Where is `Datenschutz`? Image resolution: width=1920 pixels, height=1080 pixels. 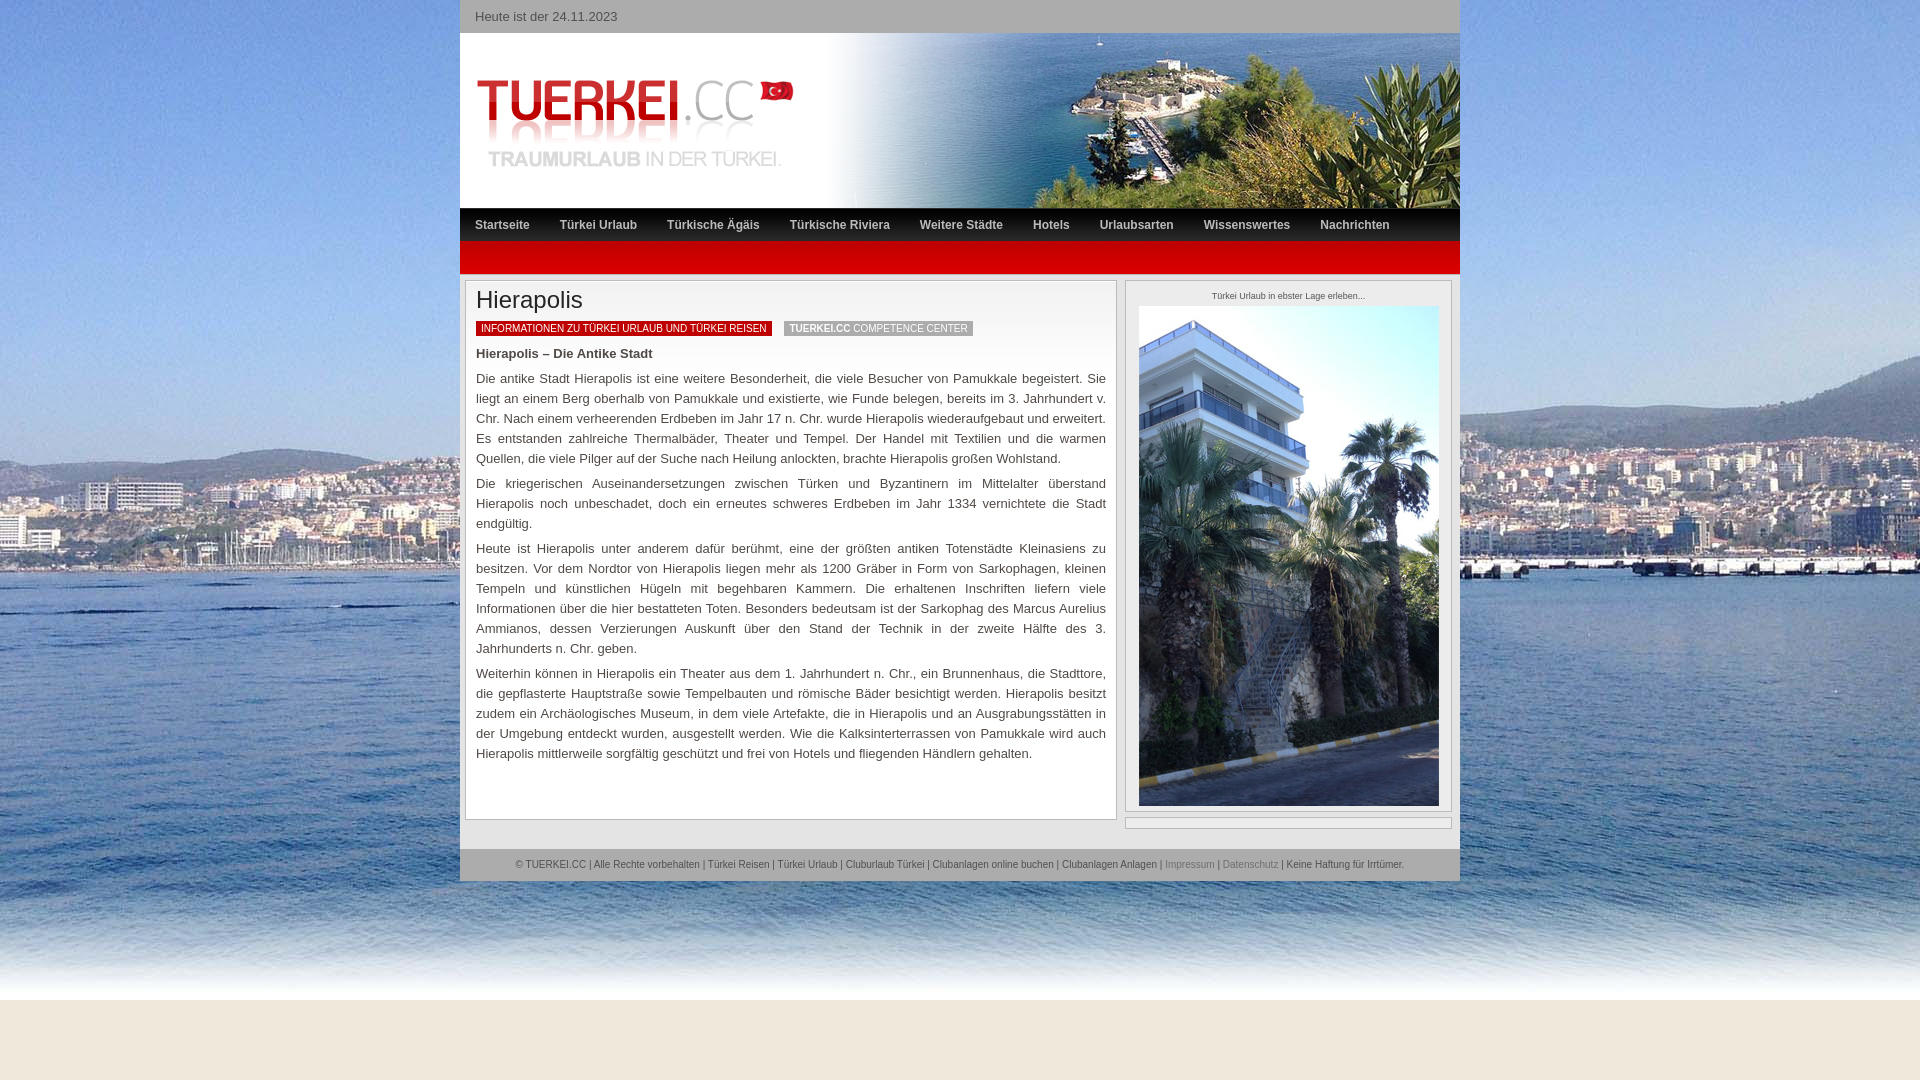 Datenschutz is located at coordinates (1251, 864).